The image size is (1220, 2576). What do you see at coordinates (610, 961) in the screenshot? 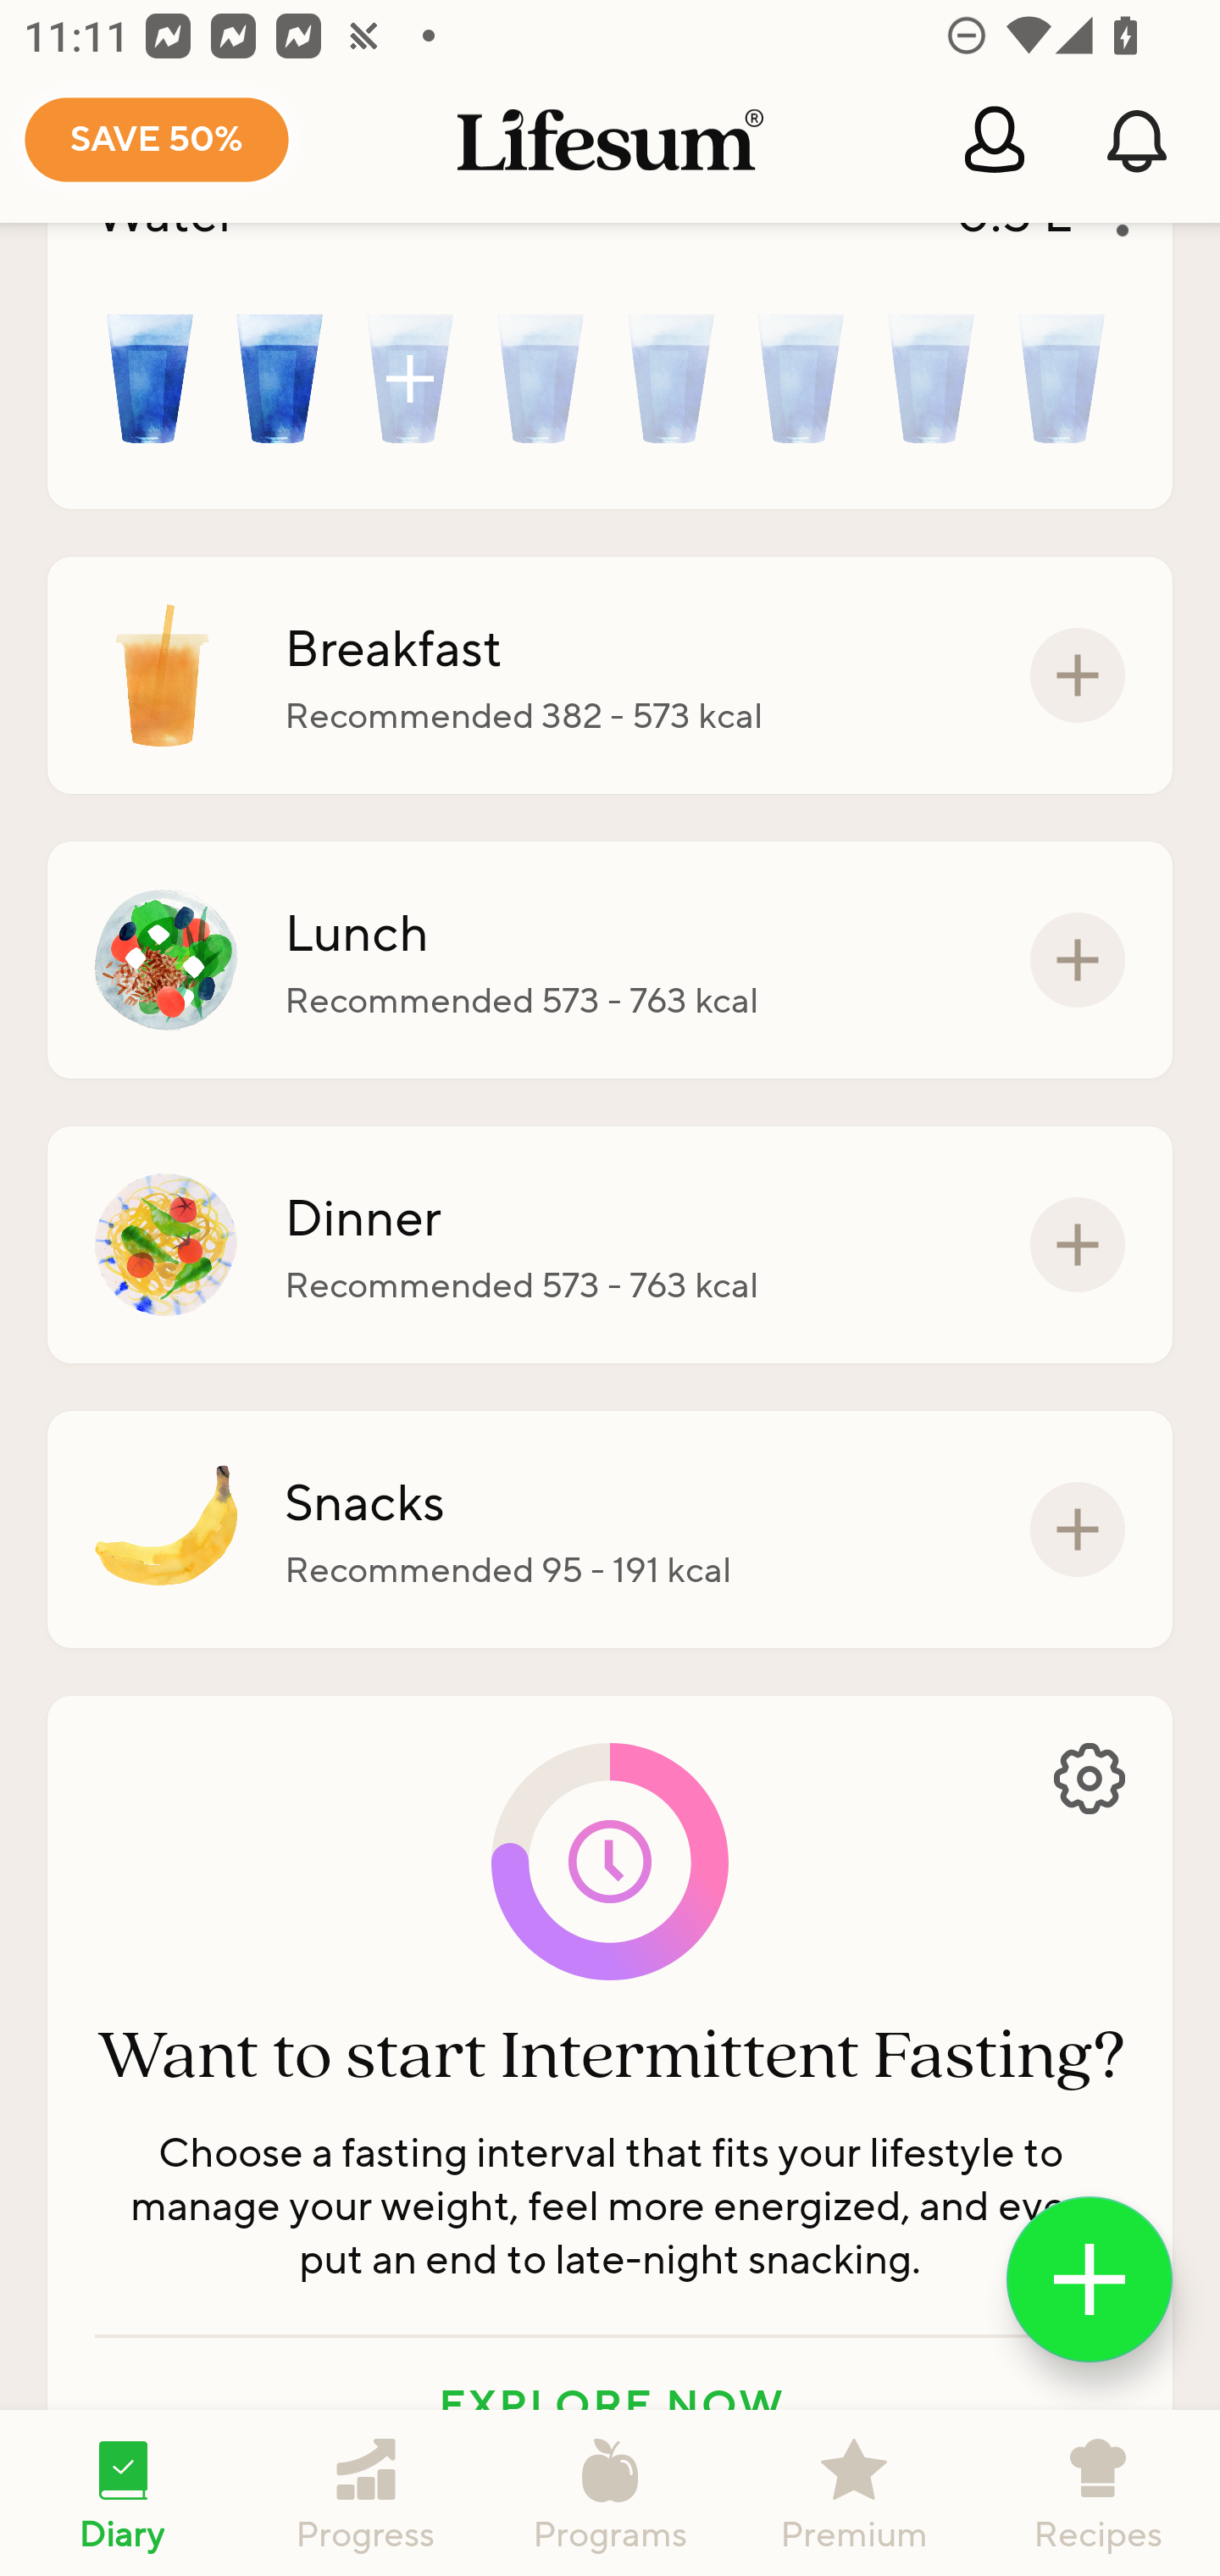
I see `Lunch Recommended 573 - 763 kcal` at bounding box center [610, 961].